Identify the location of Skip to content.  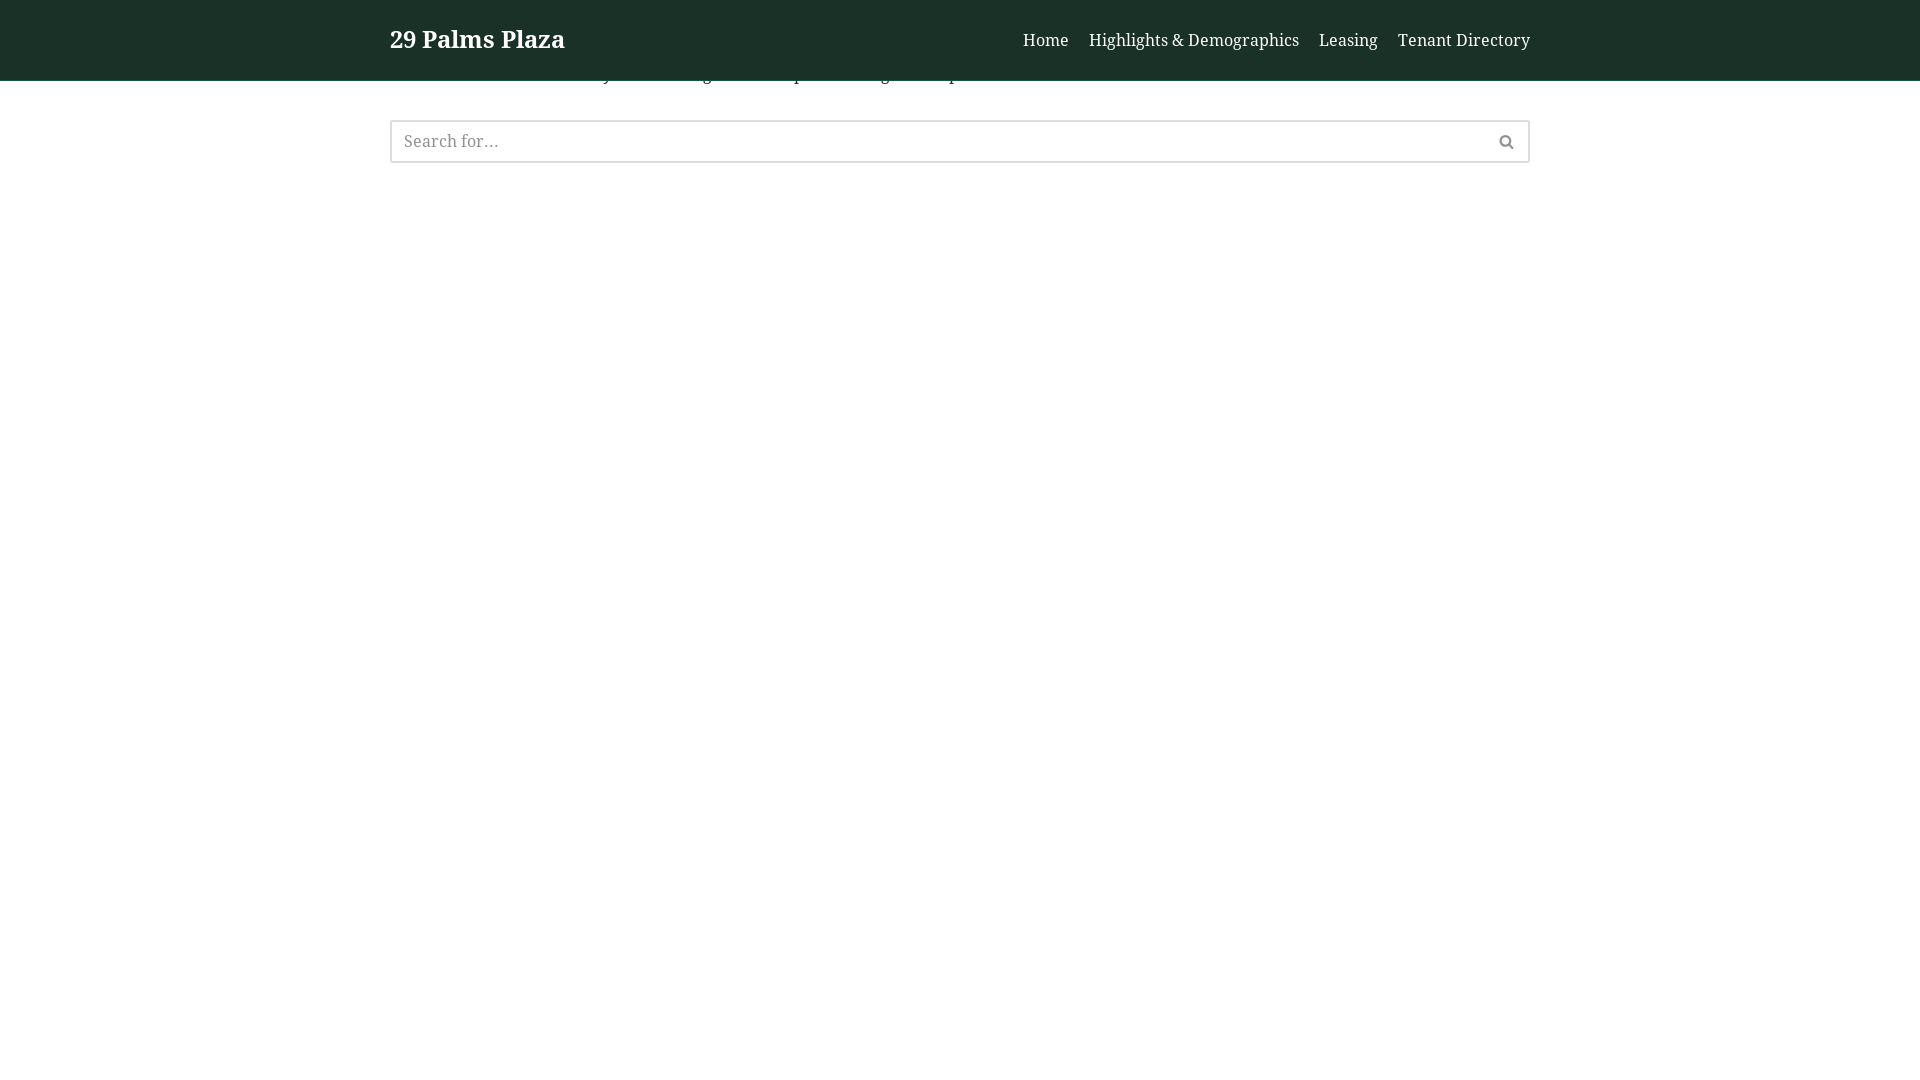
(15, 42).